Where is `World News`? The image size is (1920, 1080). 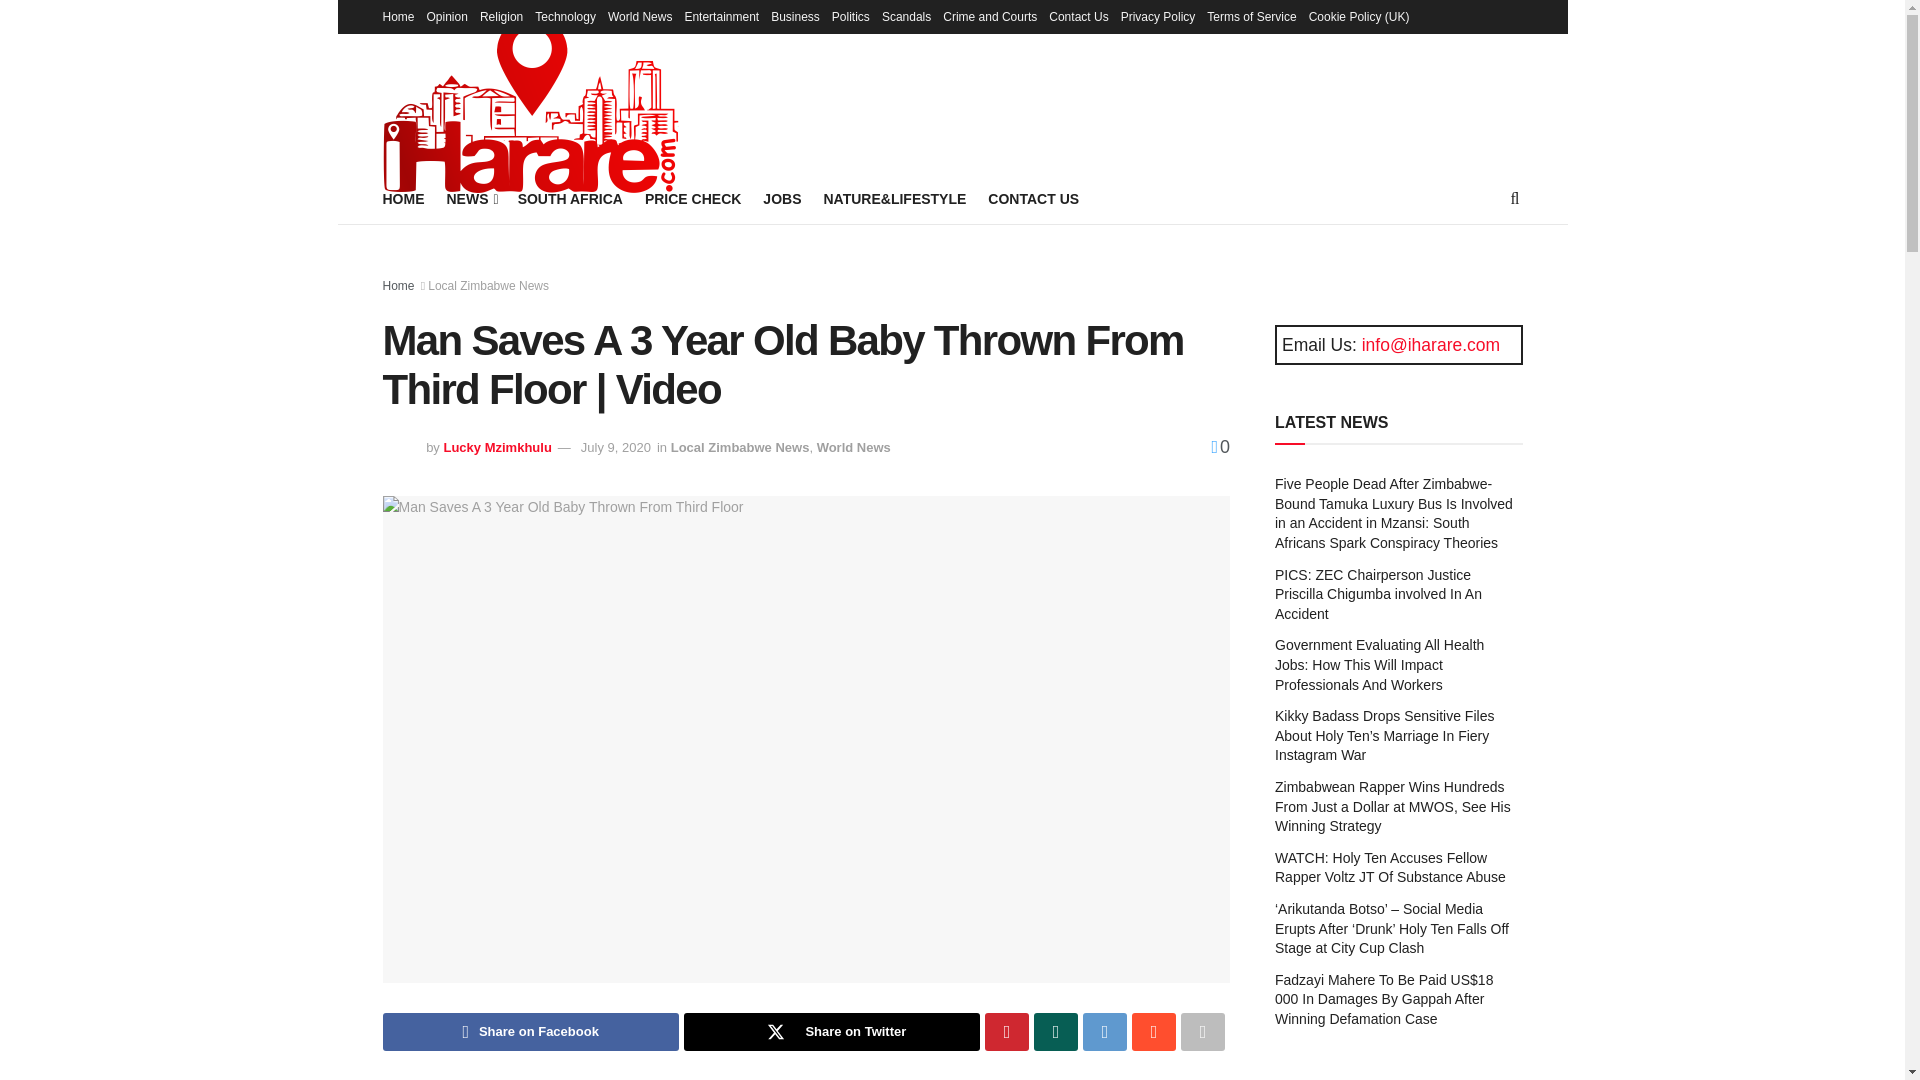 World News is located at coordinates (640, 16).